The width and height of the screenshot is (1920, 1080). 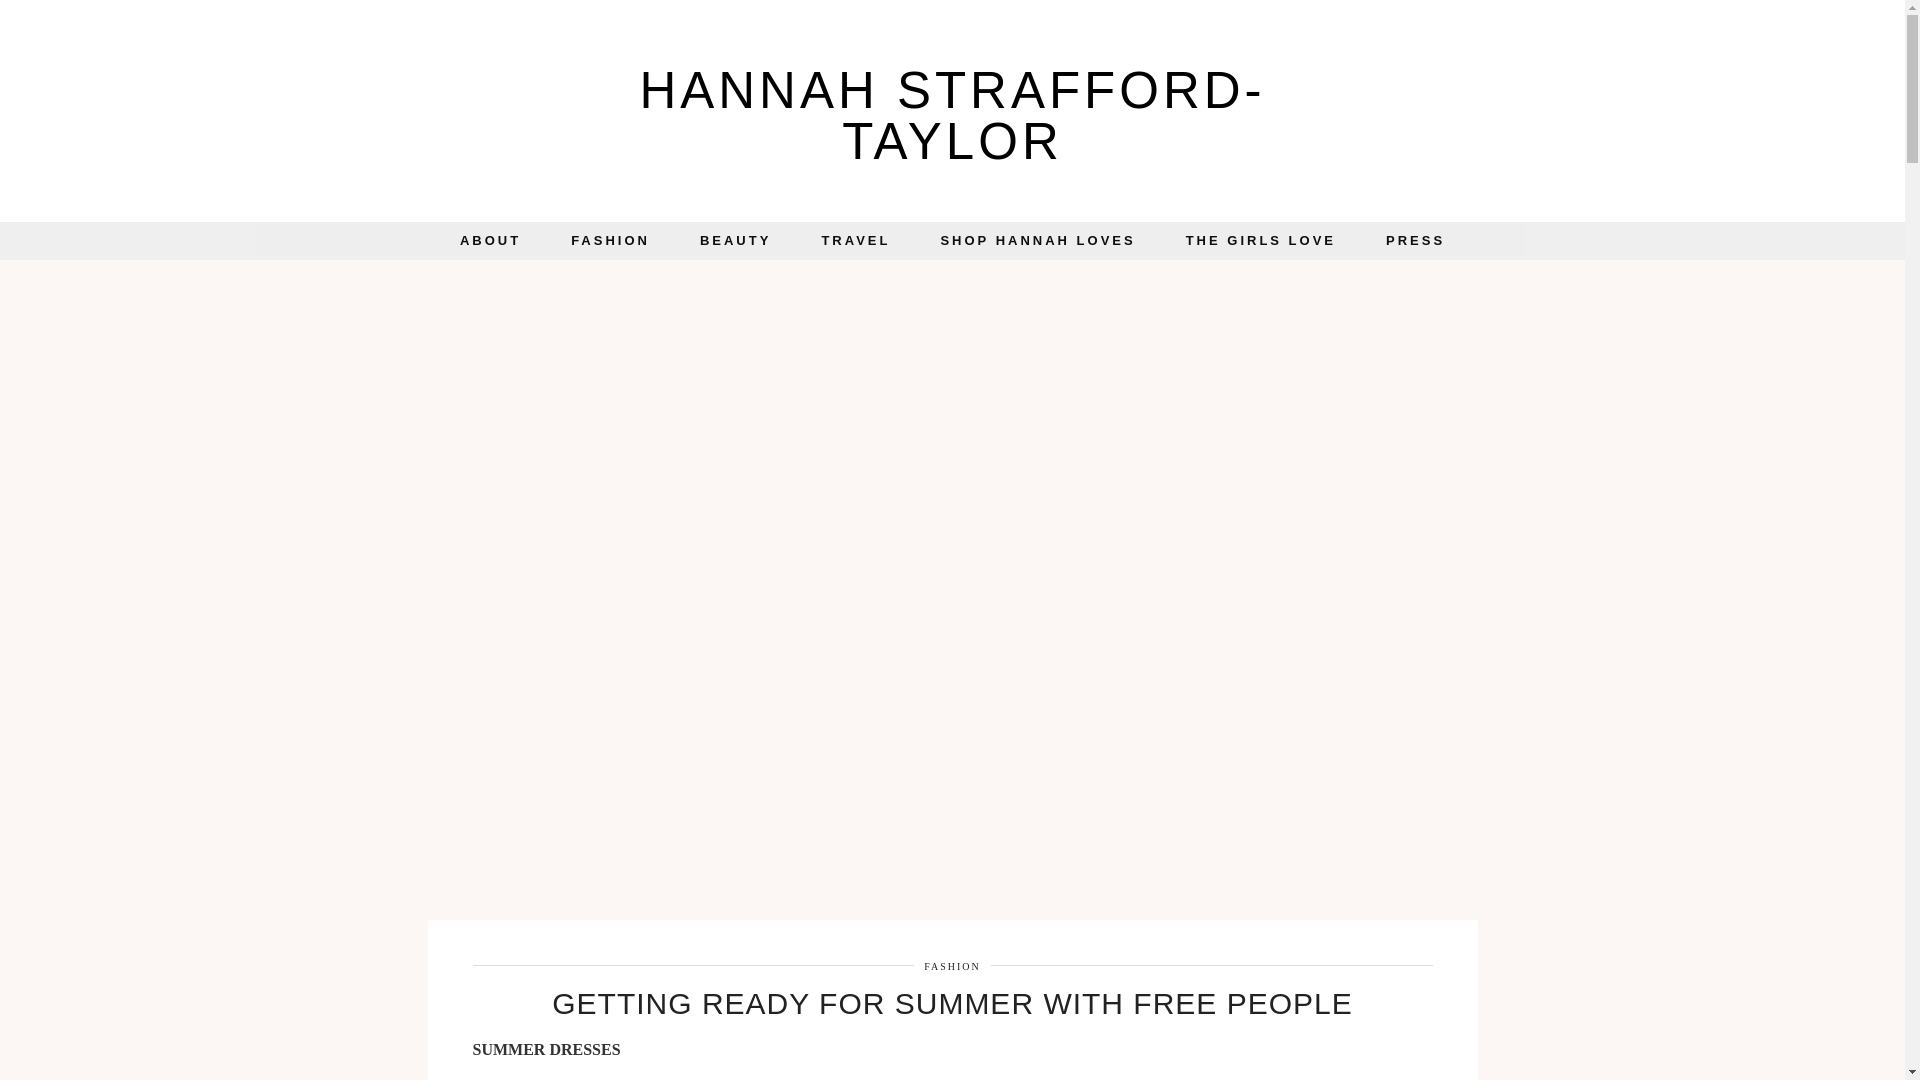 What do you see at coordinates (952, 116) in the screenshot?
I see `Hannah Strafford Taylor` at bounding box center [952, 116].